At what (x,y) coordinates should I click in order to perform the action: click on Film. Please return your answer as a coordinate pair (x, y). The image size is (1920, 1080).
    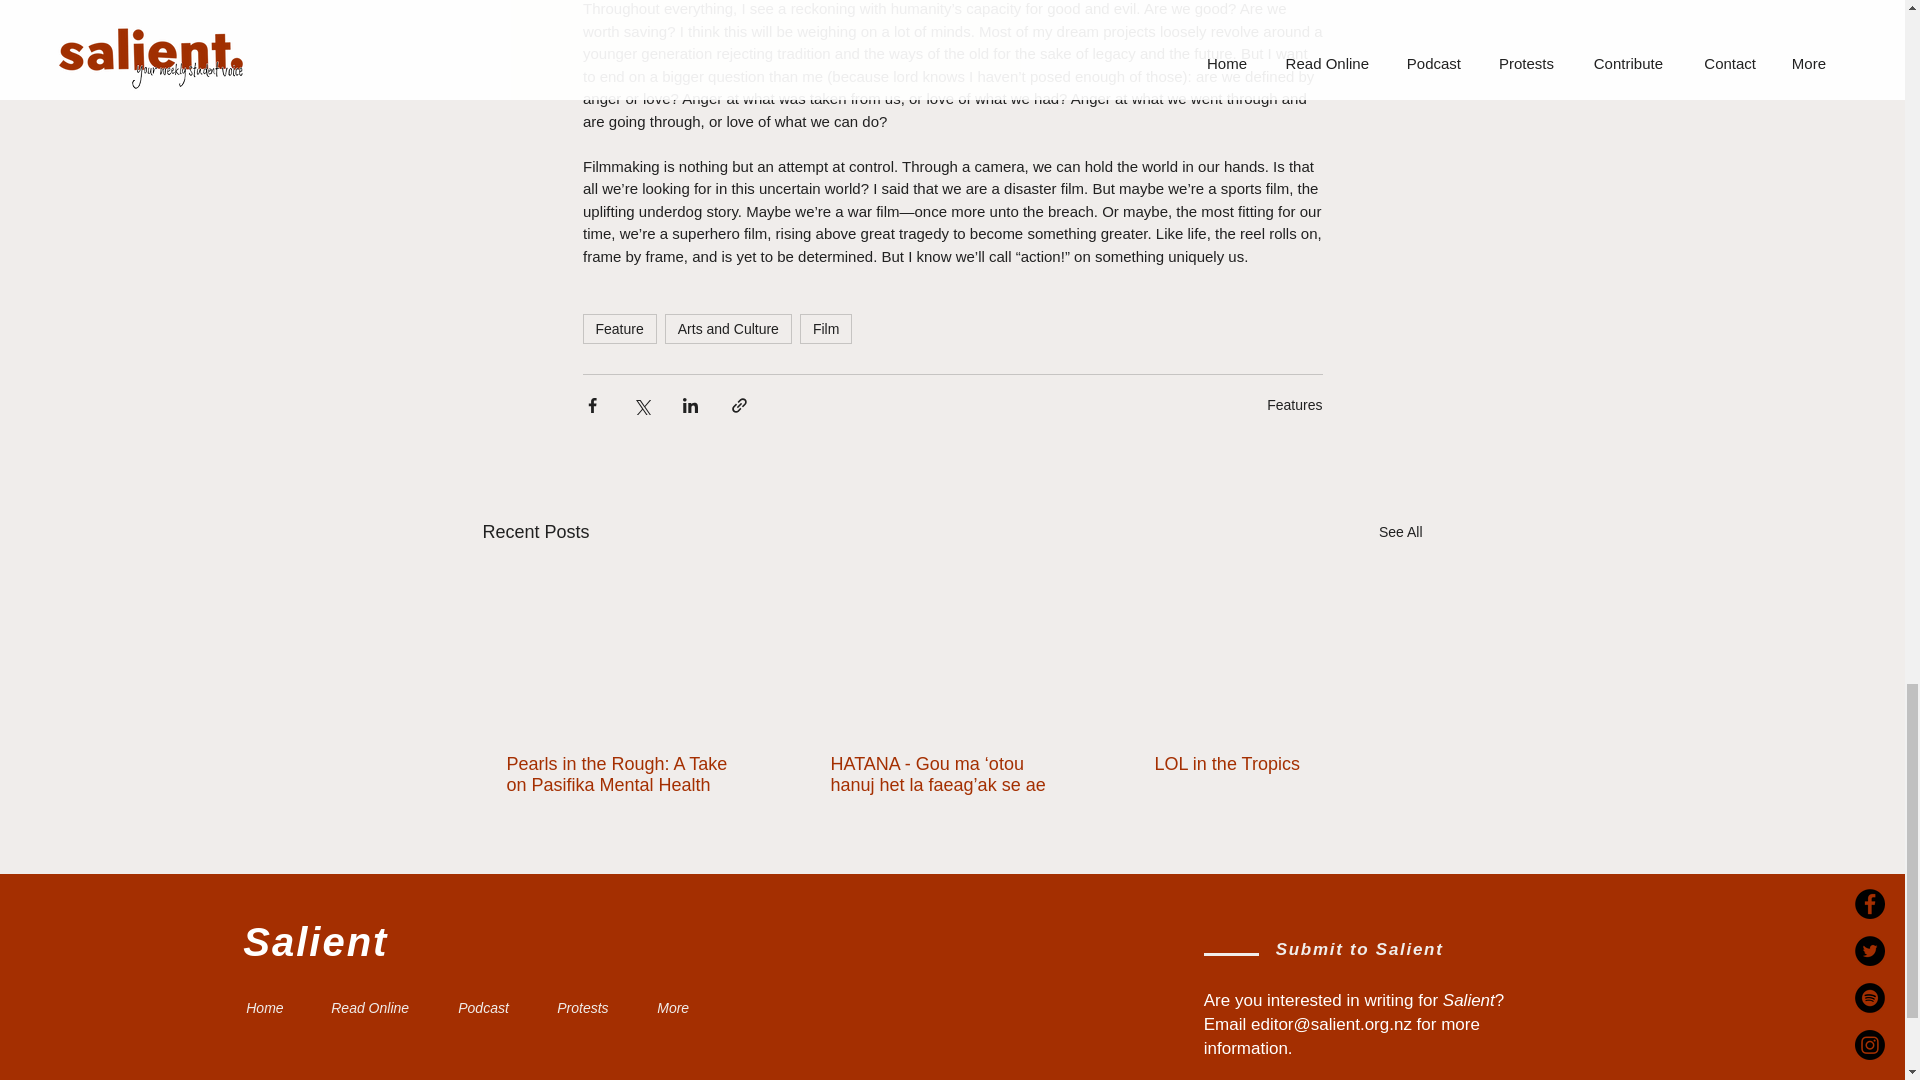
    Looking at the image, I should click on (826, 329).